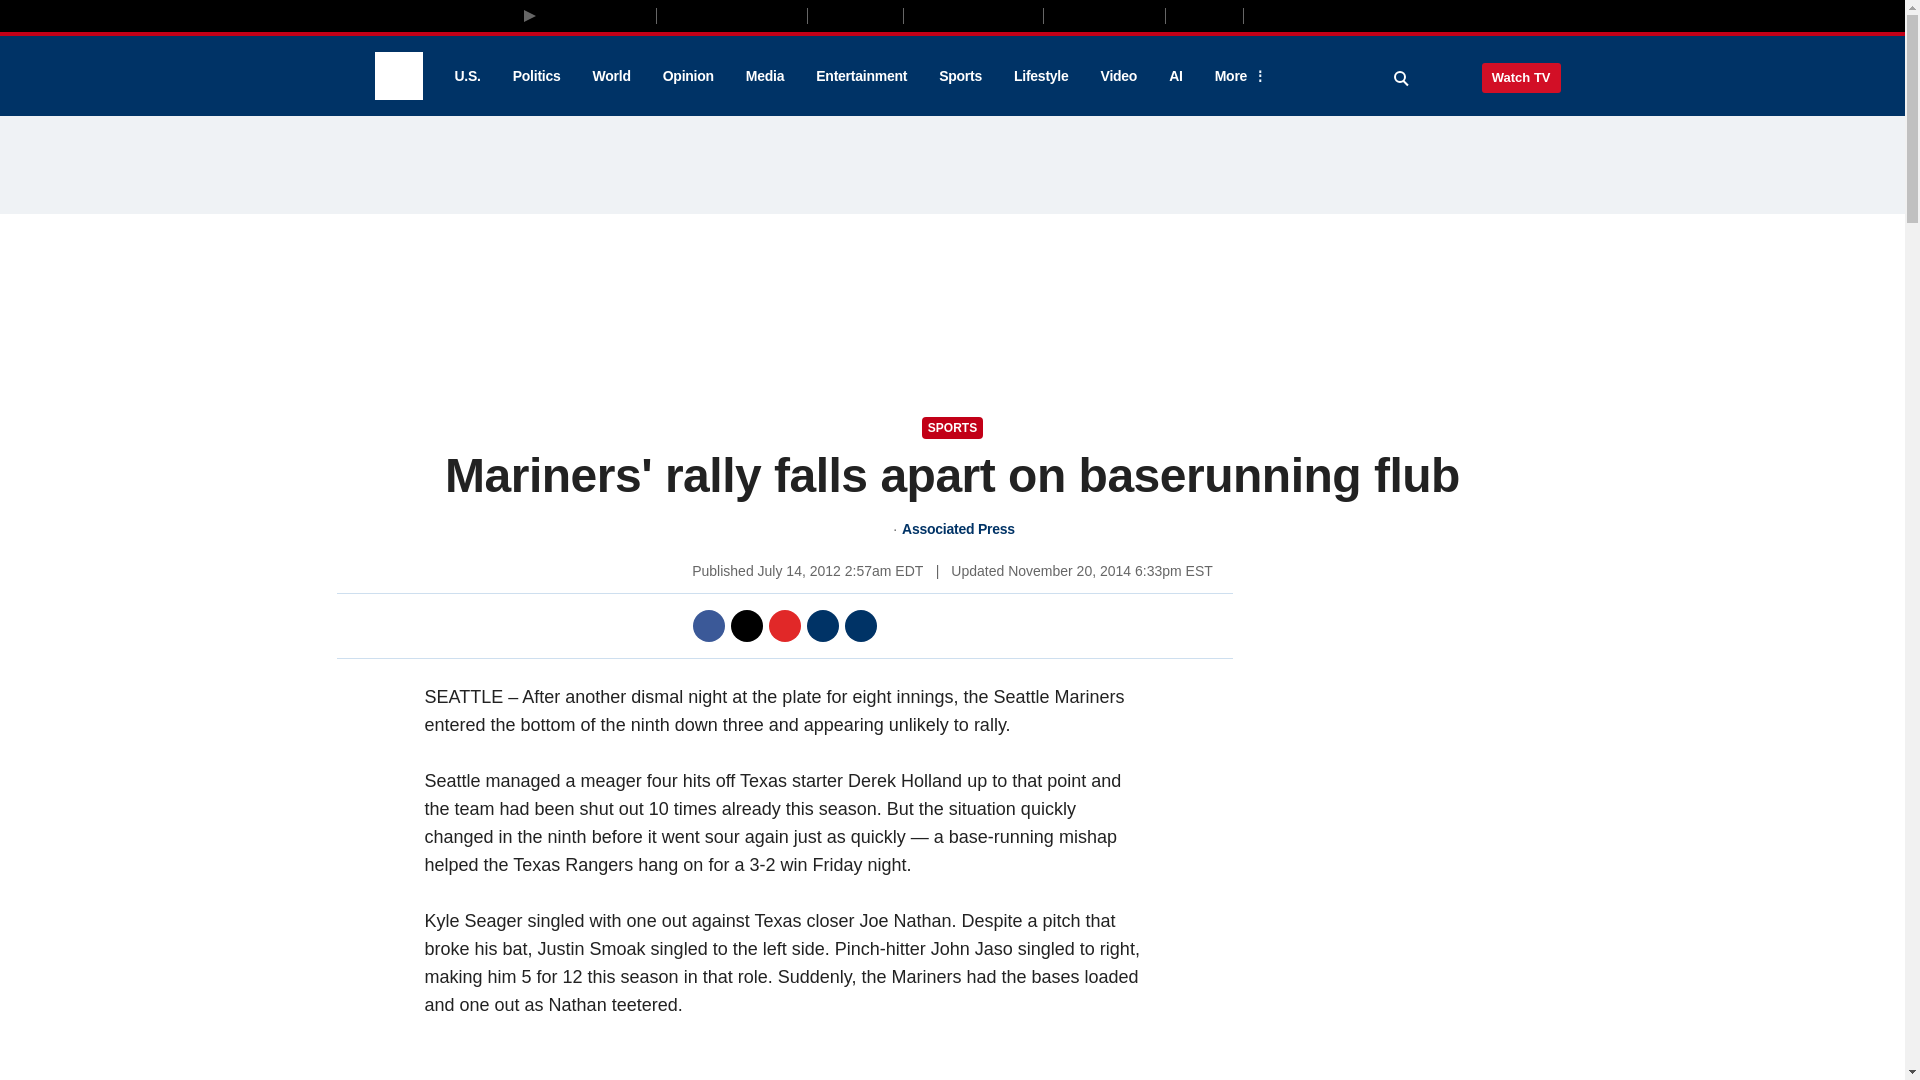 This screenshot has width=1920, height=1080. Describe the element at coordinates (1328, 15) in the screenshot. I see `Books` at that location.